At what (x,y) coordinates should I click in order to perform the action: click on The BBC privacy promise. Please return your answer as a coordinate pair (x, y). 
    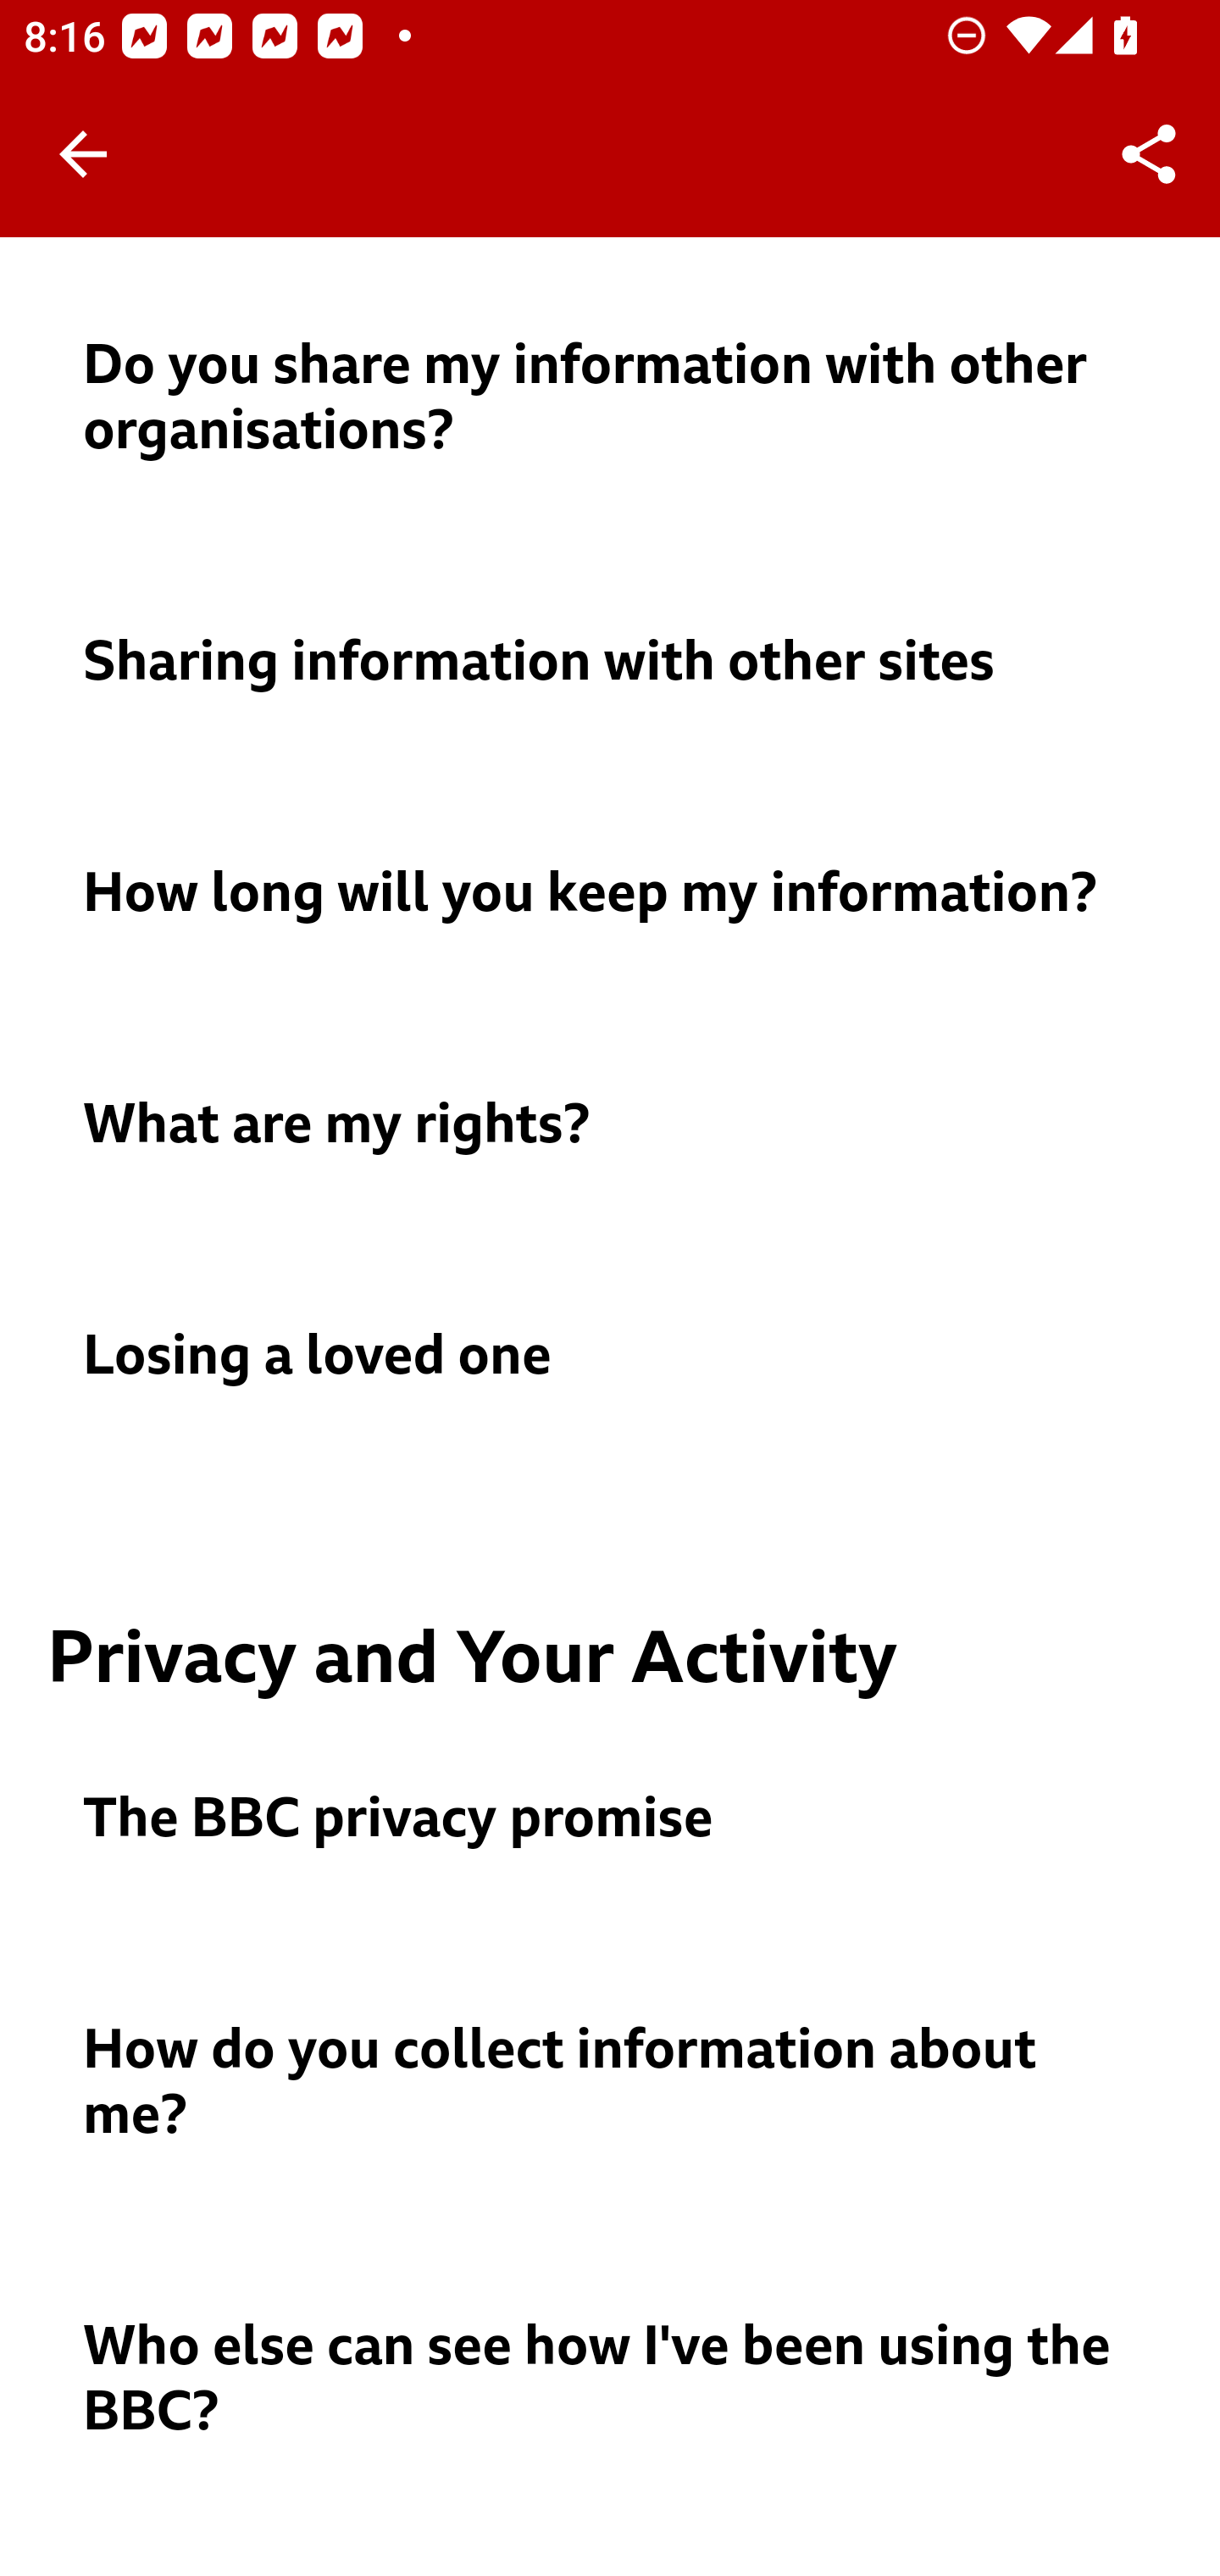
    Looking at the image, I should click on (612, 1818).